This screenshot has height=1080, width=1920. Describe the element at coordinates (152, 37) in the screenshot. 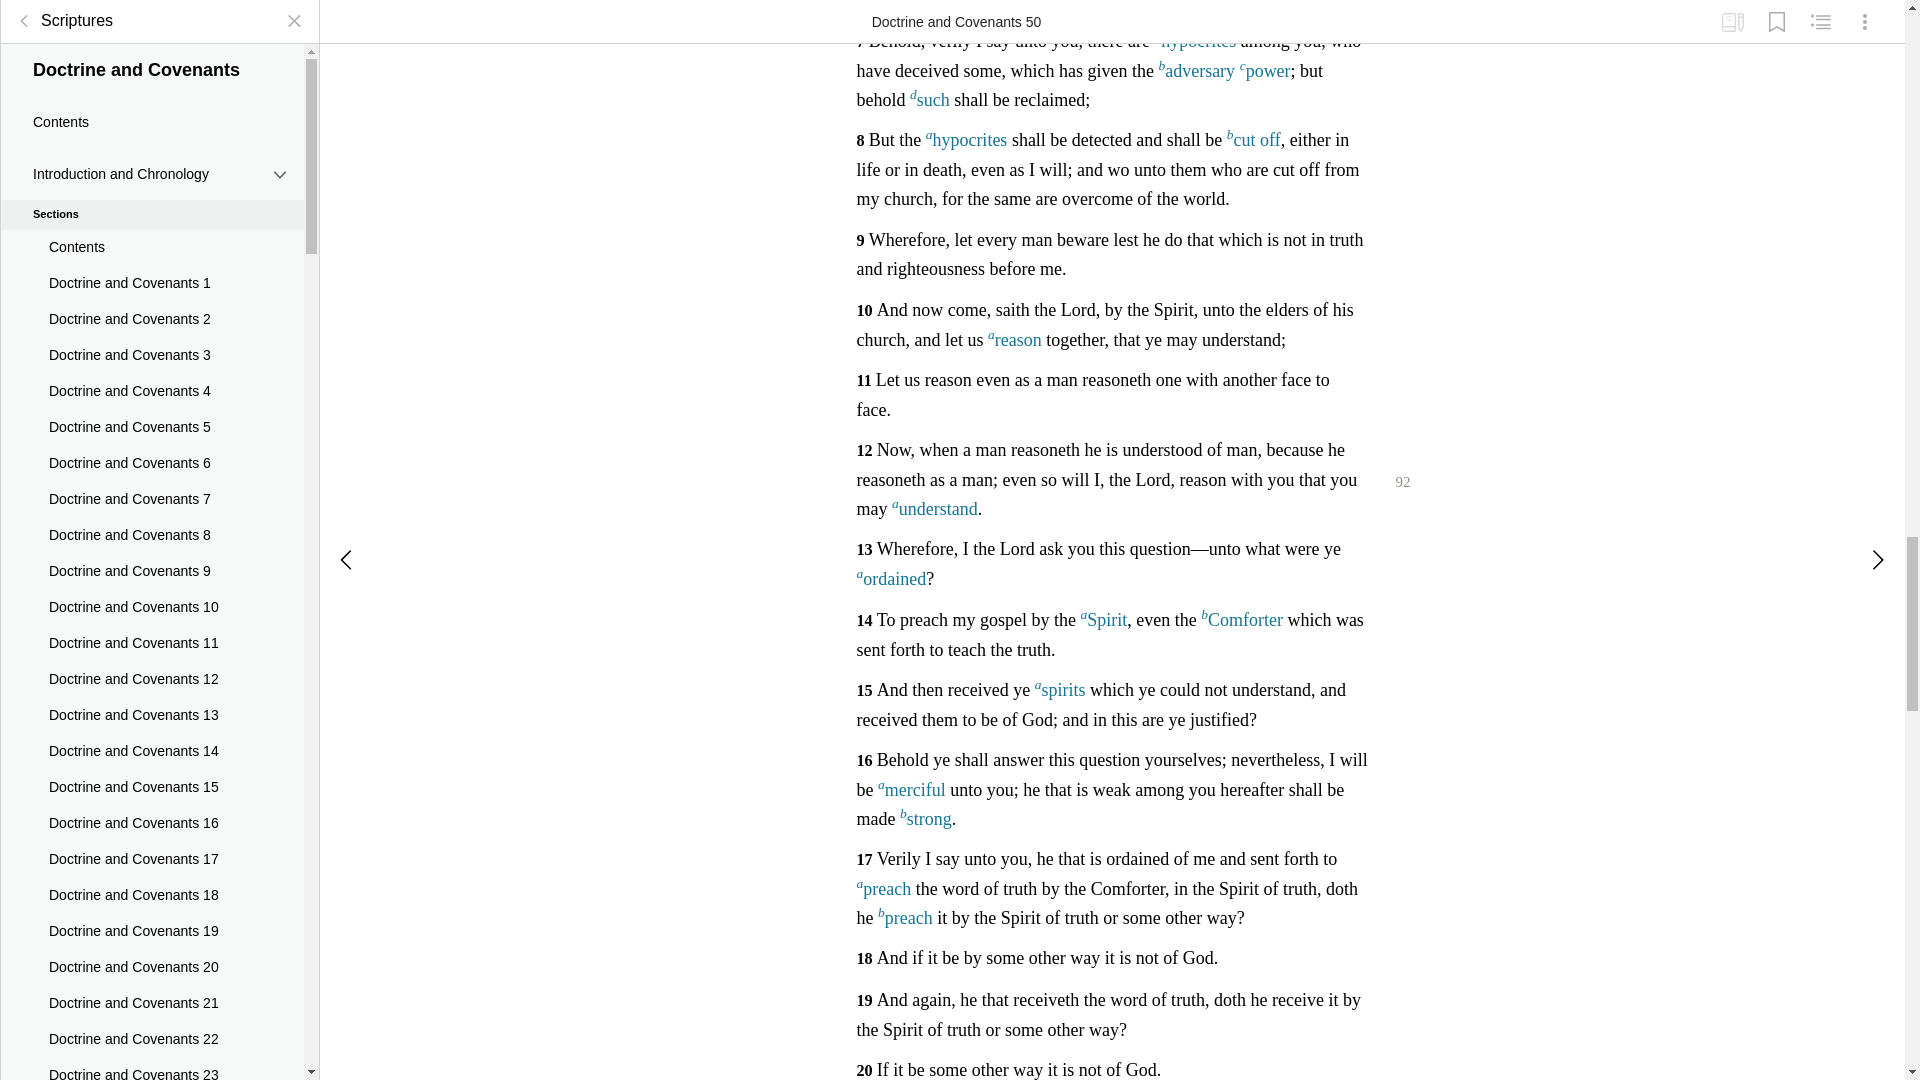

I see `Doctrine and Covenants 23` at that location.